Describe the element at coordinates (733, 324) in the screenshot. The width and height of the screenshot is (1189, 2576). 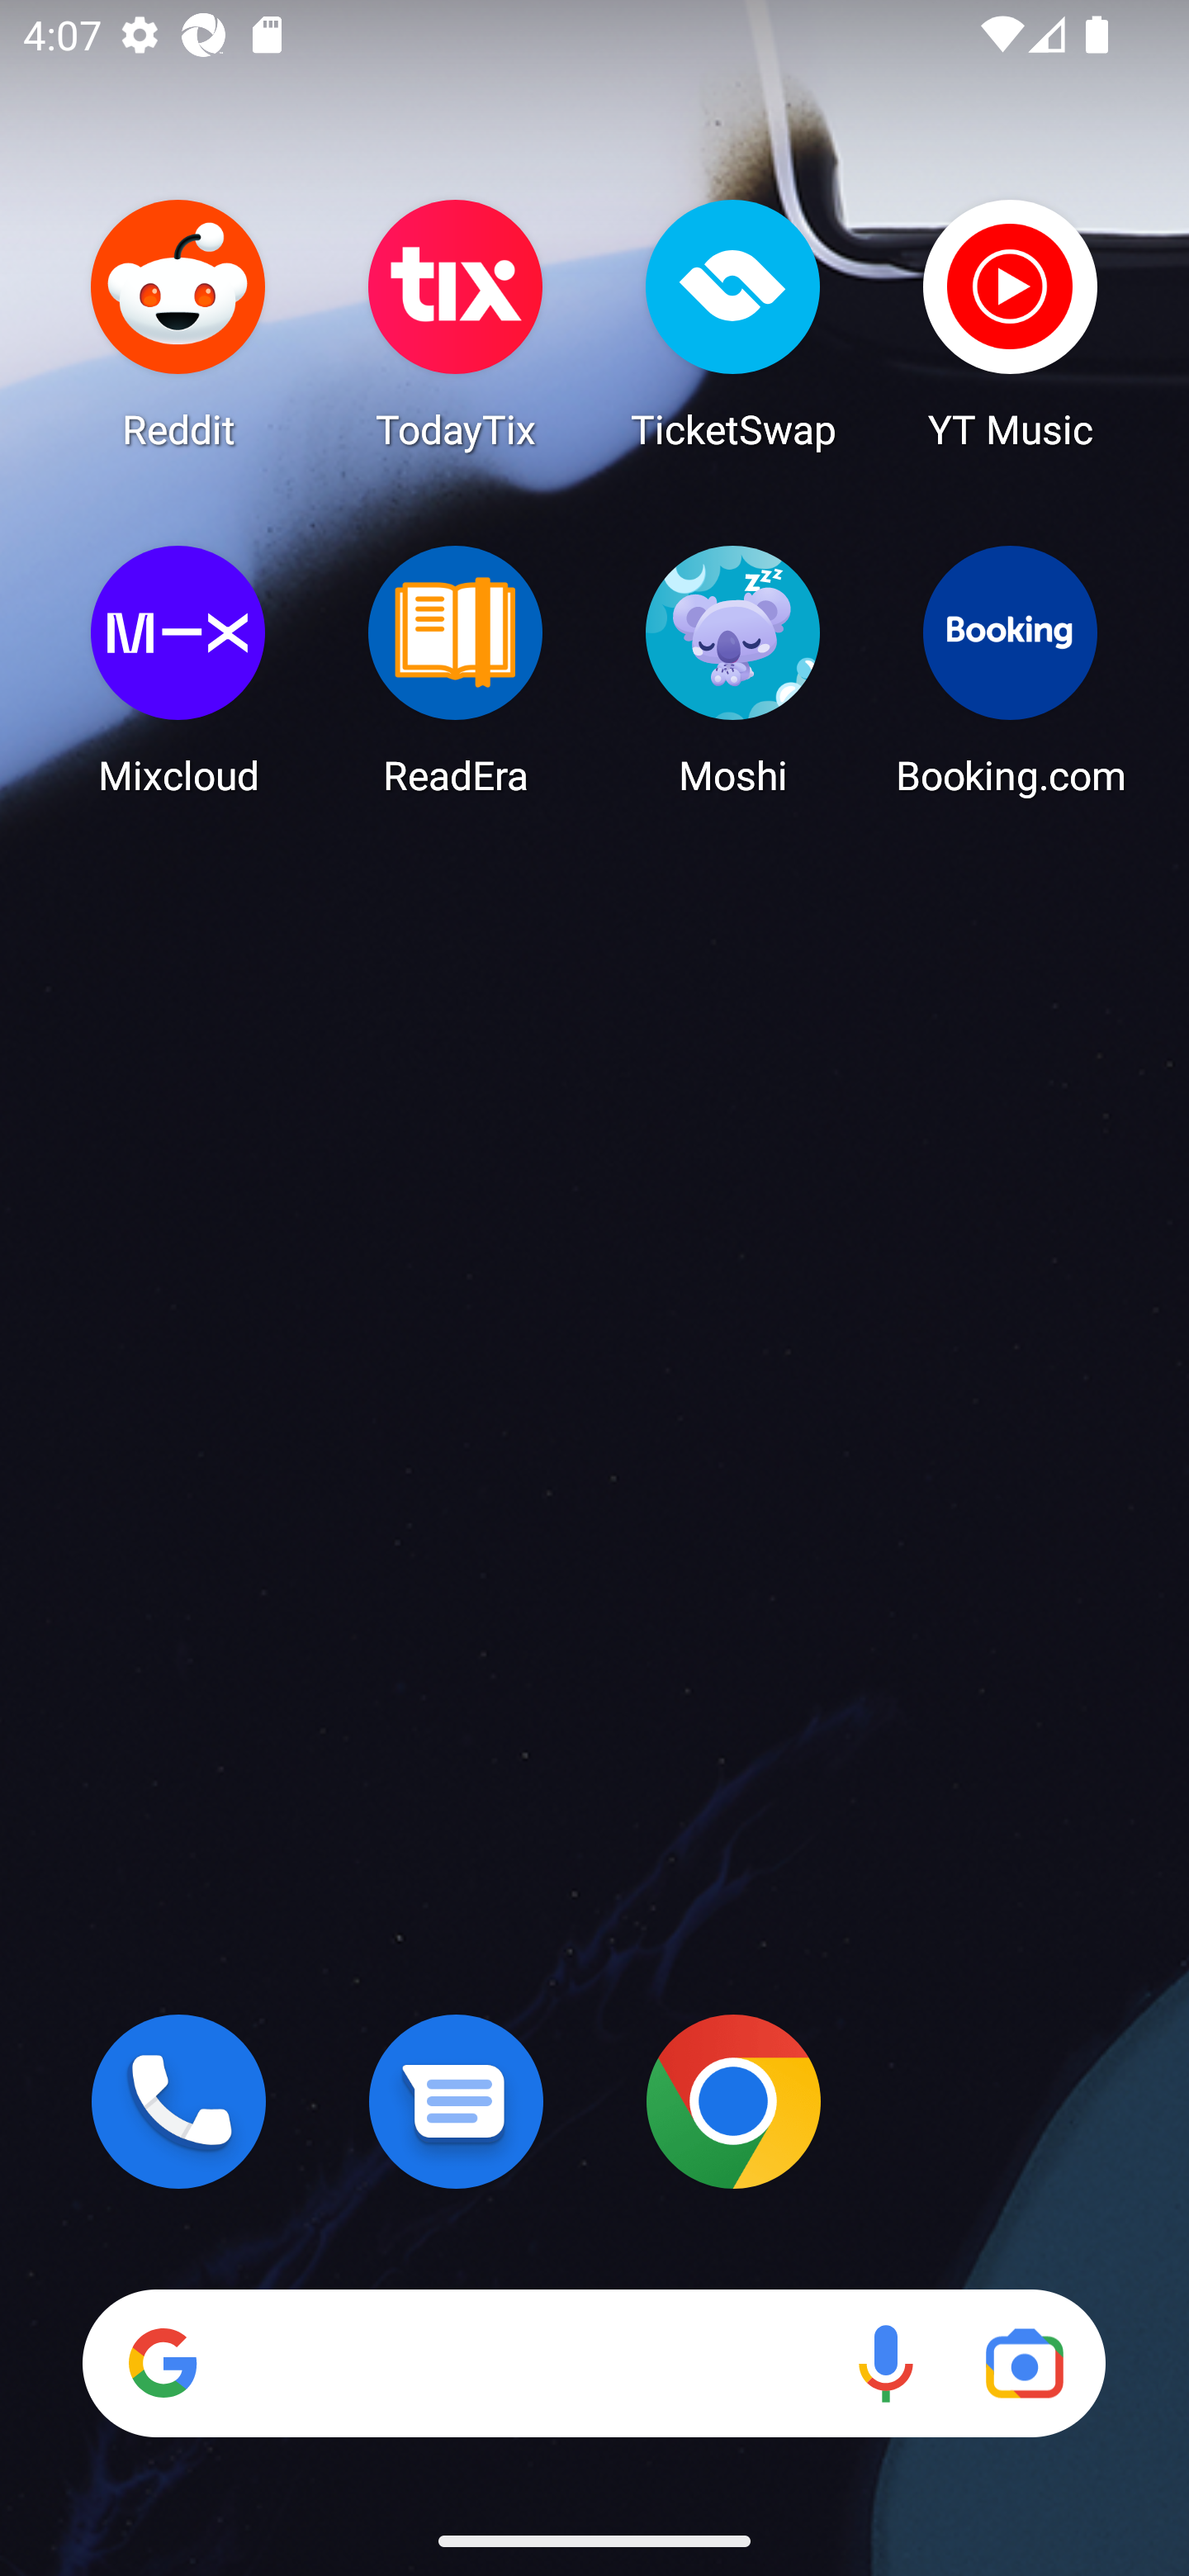
I see `TicketSwap` at that location.